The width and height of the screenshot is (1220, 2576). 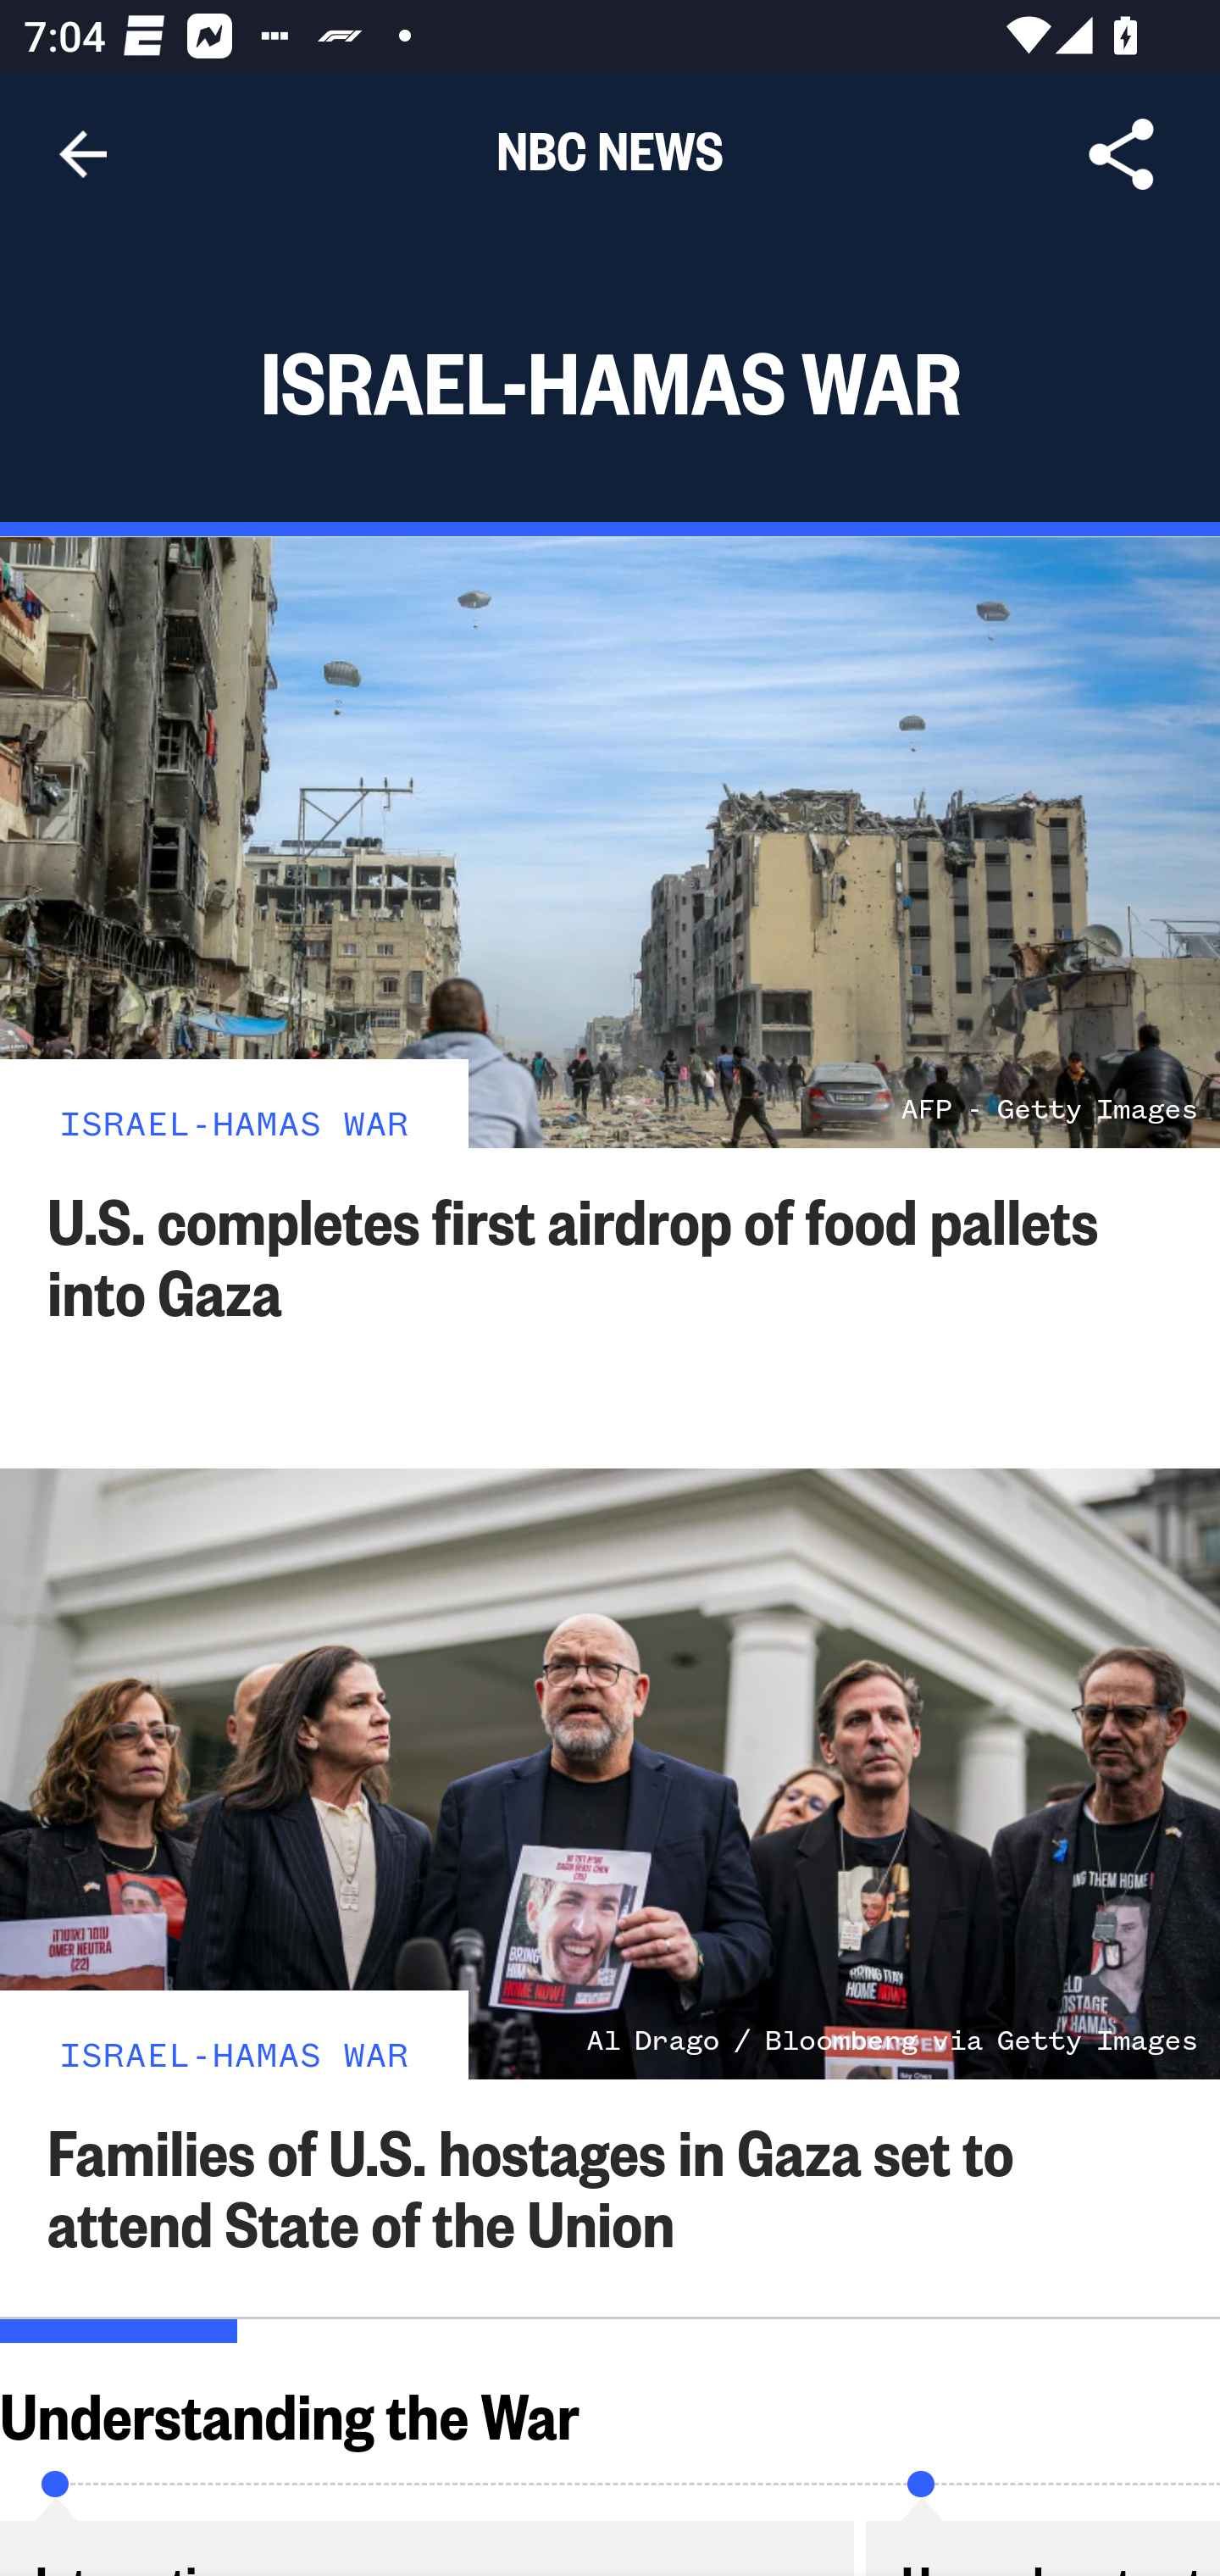 What do you see at coordinates (83, 154) in the screenshot?
I see `Navigate up` at bounding box center [83, 154].